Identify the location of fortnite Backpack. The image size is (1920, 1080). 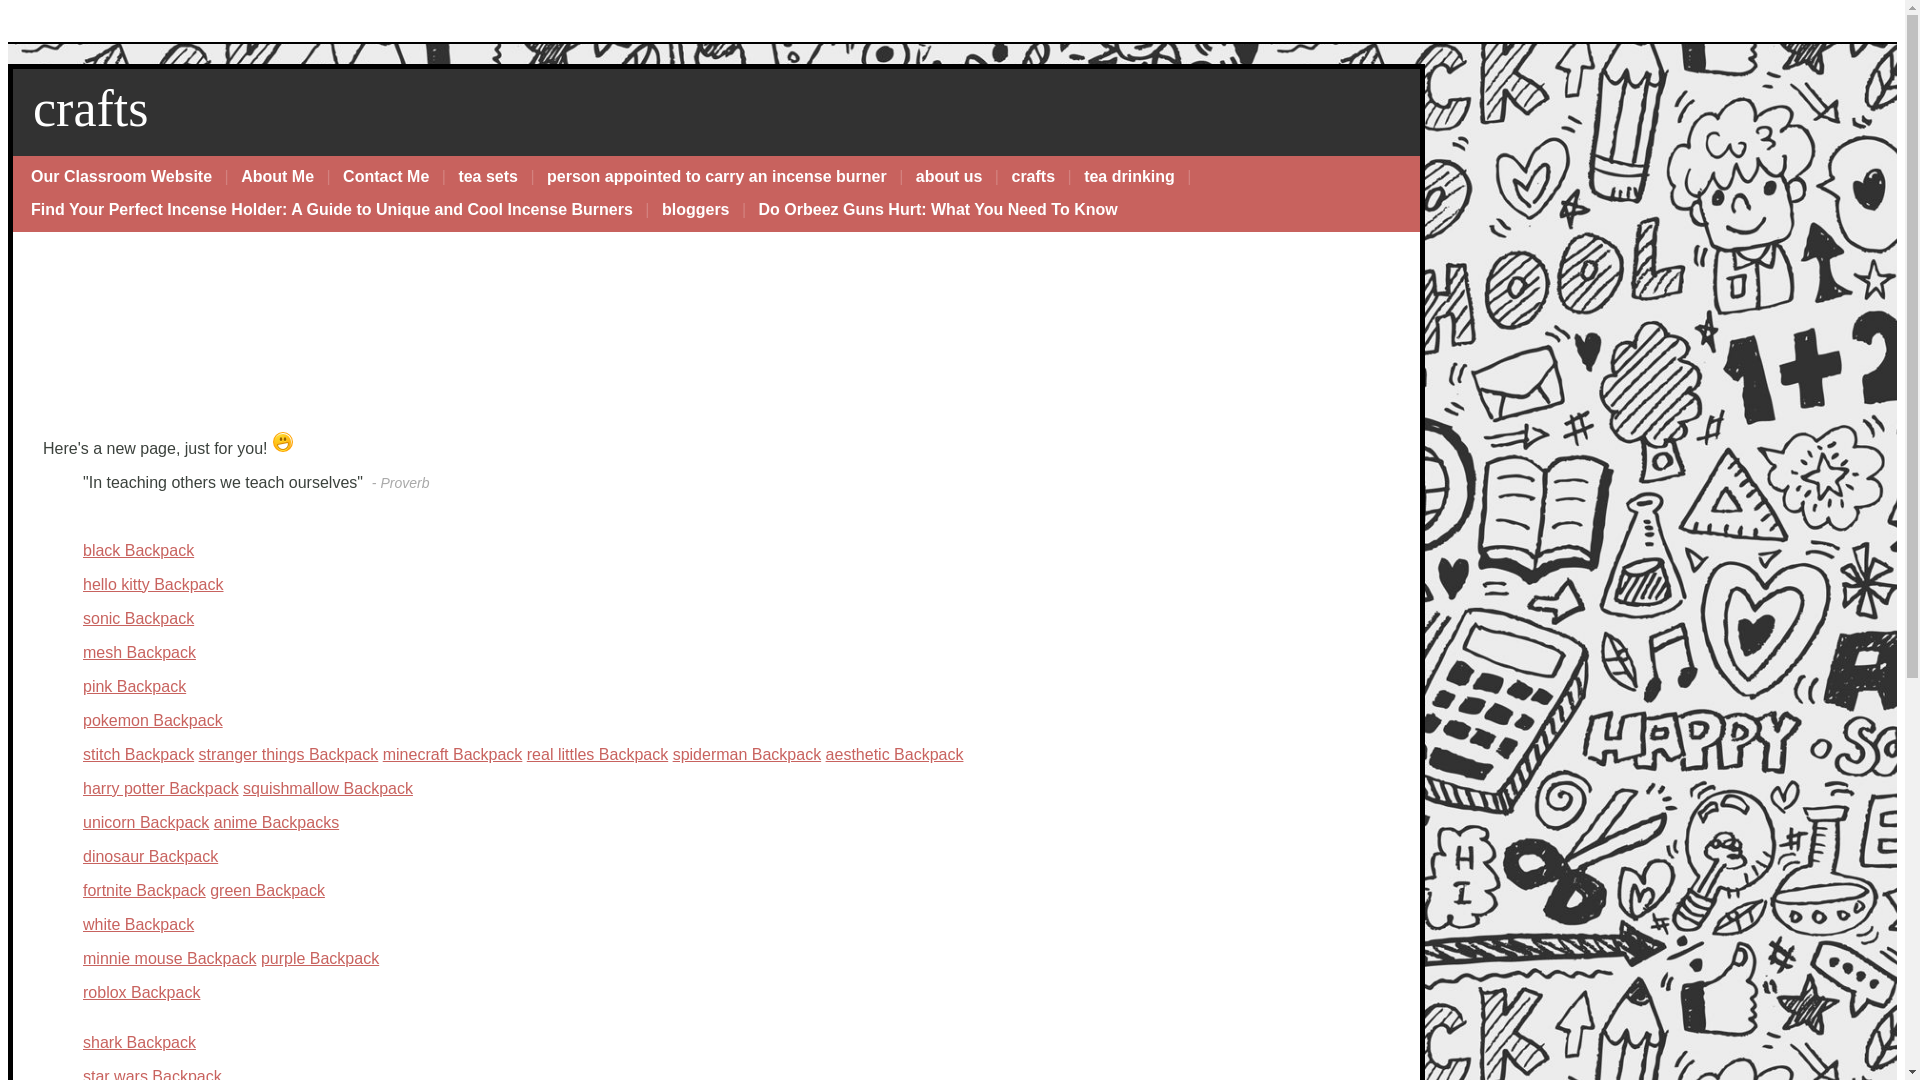
(144, 890).